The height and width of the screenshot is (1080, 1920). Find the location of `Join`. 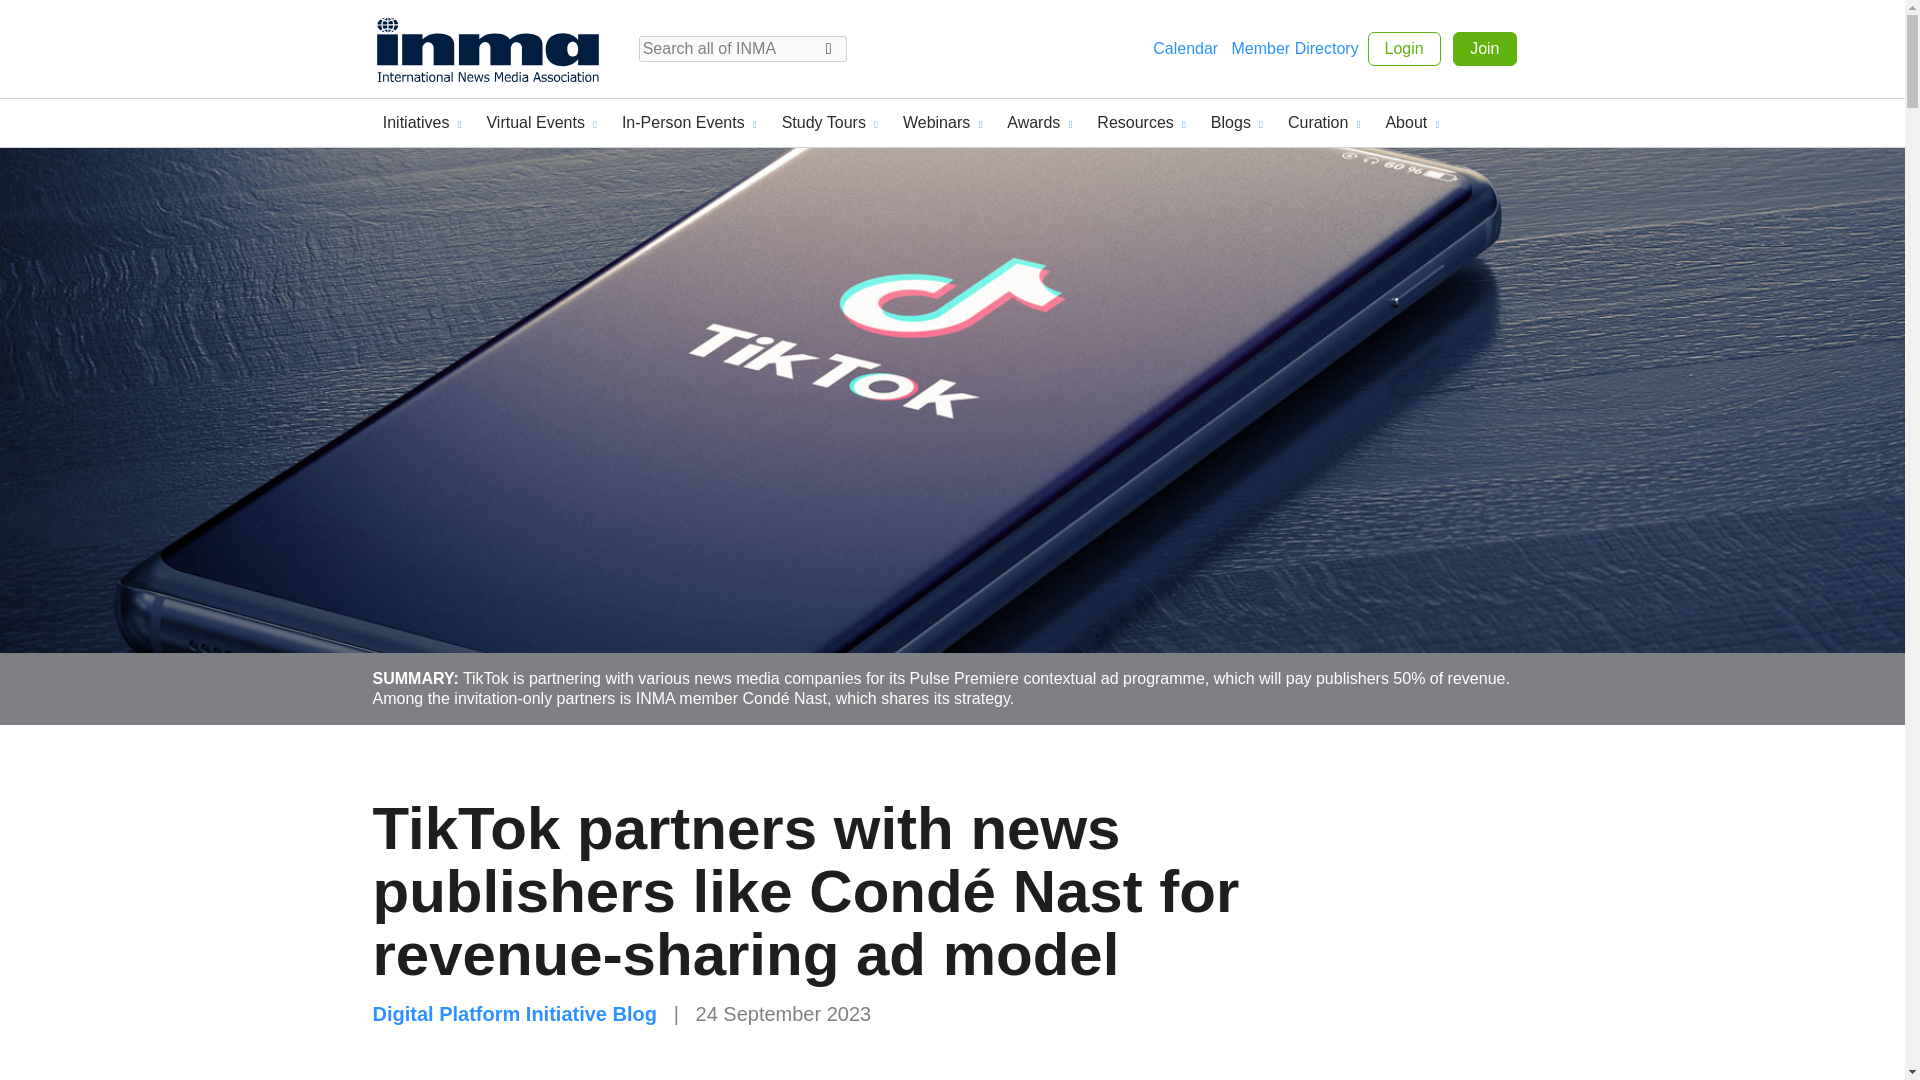

Join is located at coordinates (1484, 48).